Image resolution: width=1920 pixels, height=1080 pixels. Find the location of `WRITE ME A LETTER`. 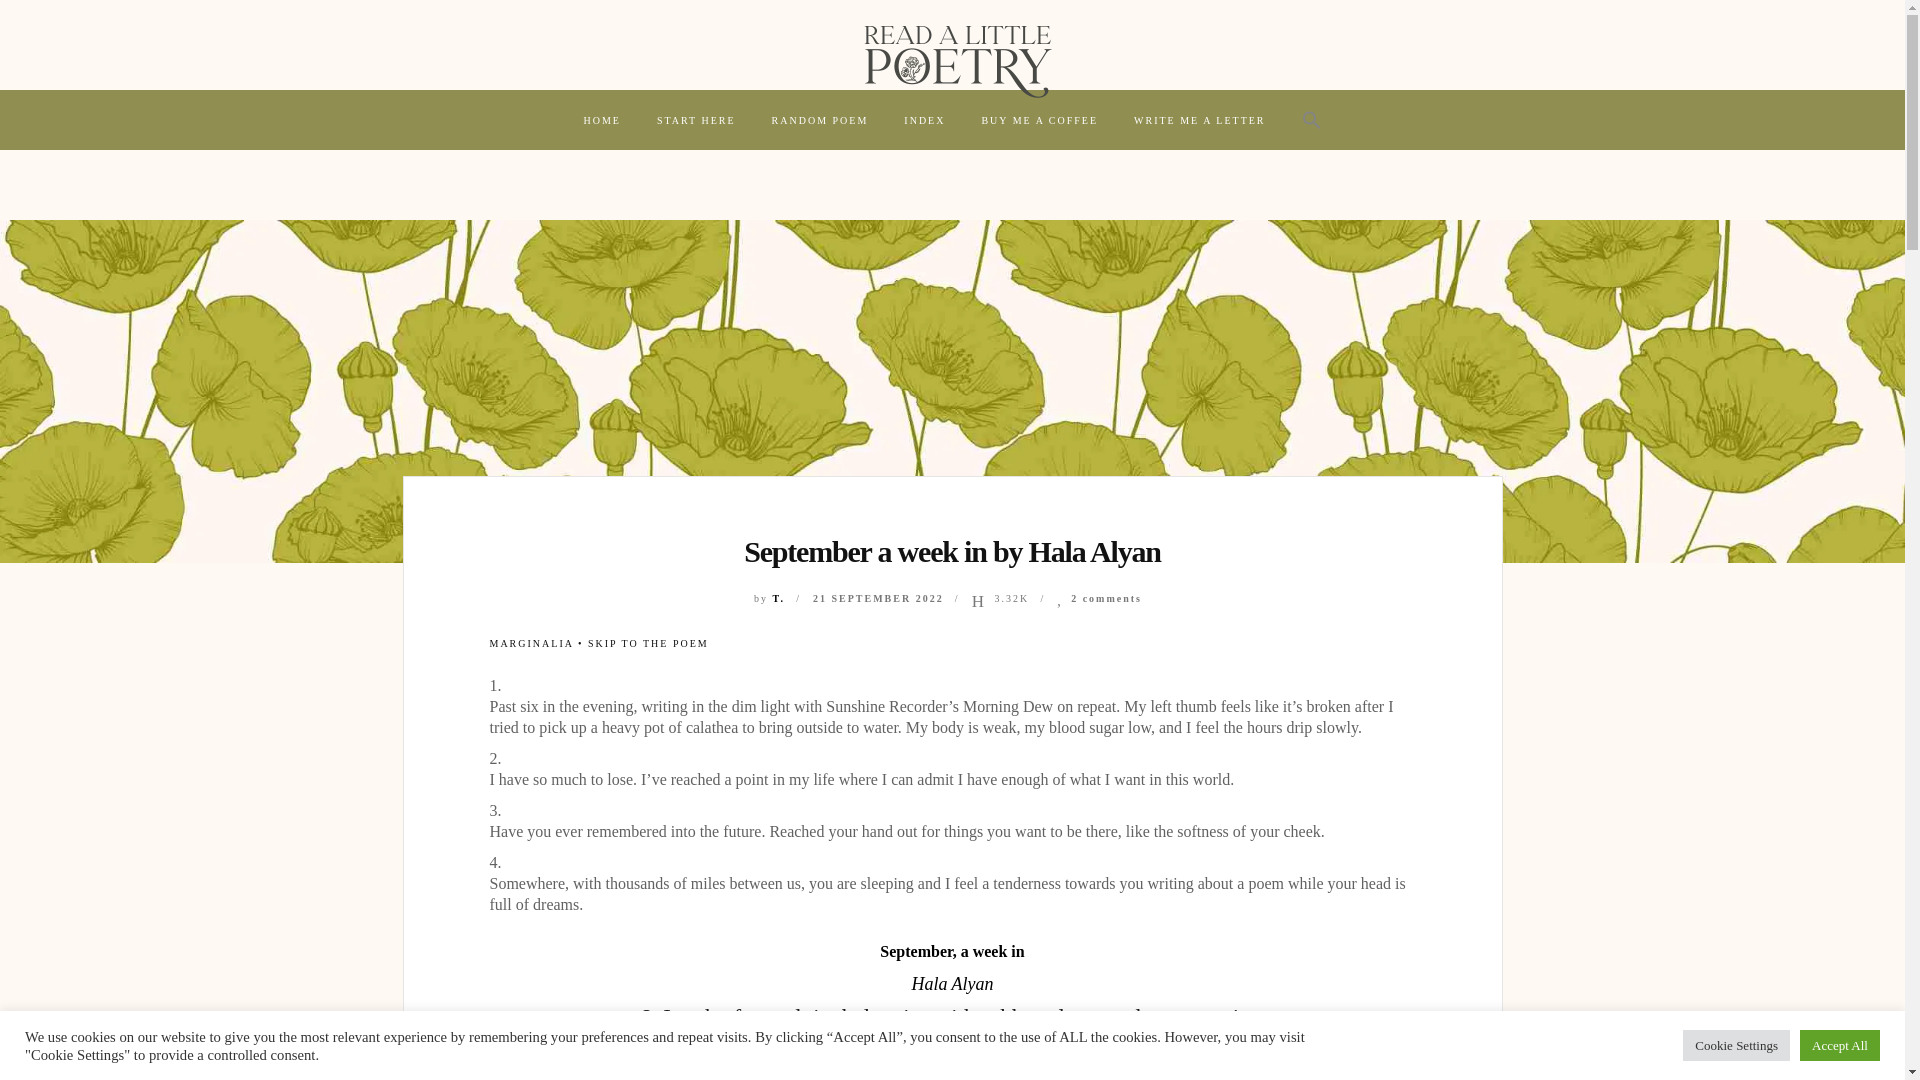

WRITE ME A LETTER is located at coordinates (1200, 120).